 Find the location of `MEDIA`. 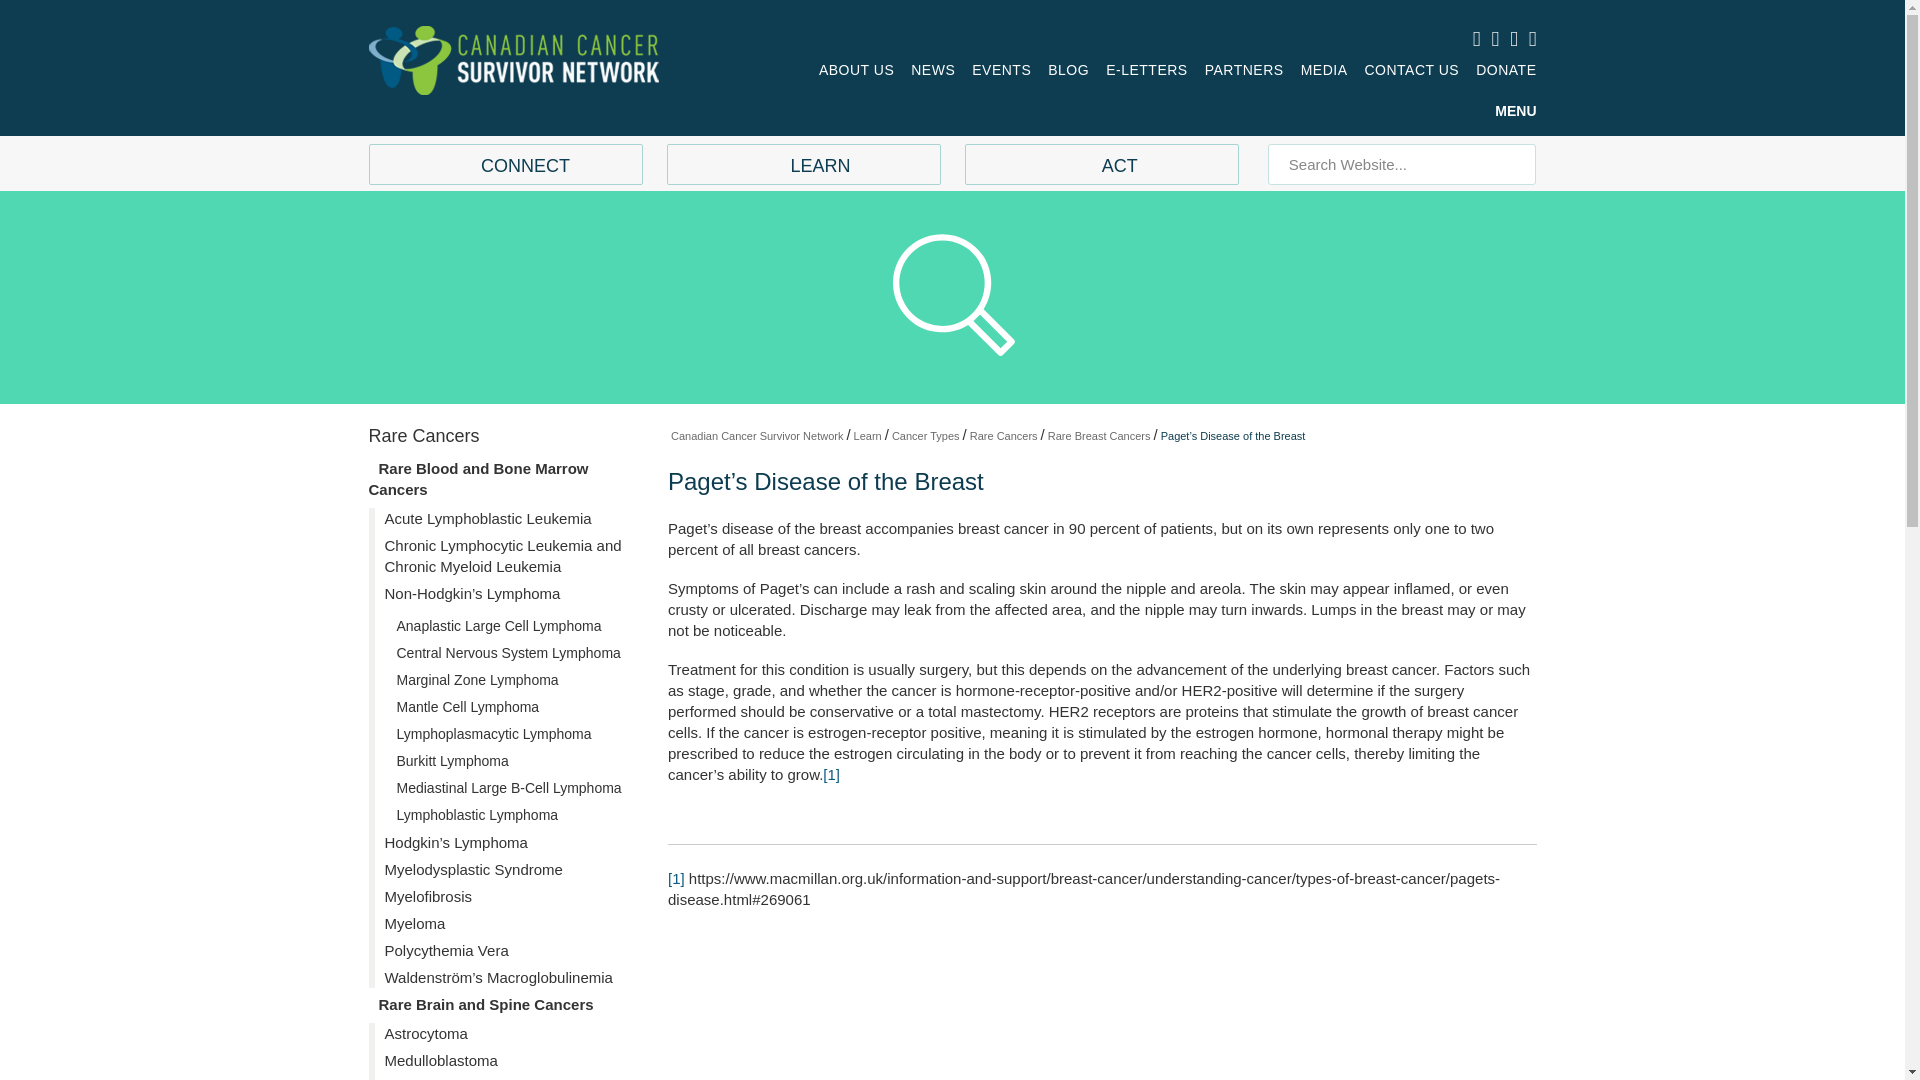

MEDIA is located at coordinates (1324, 70).